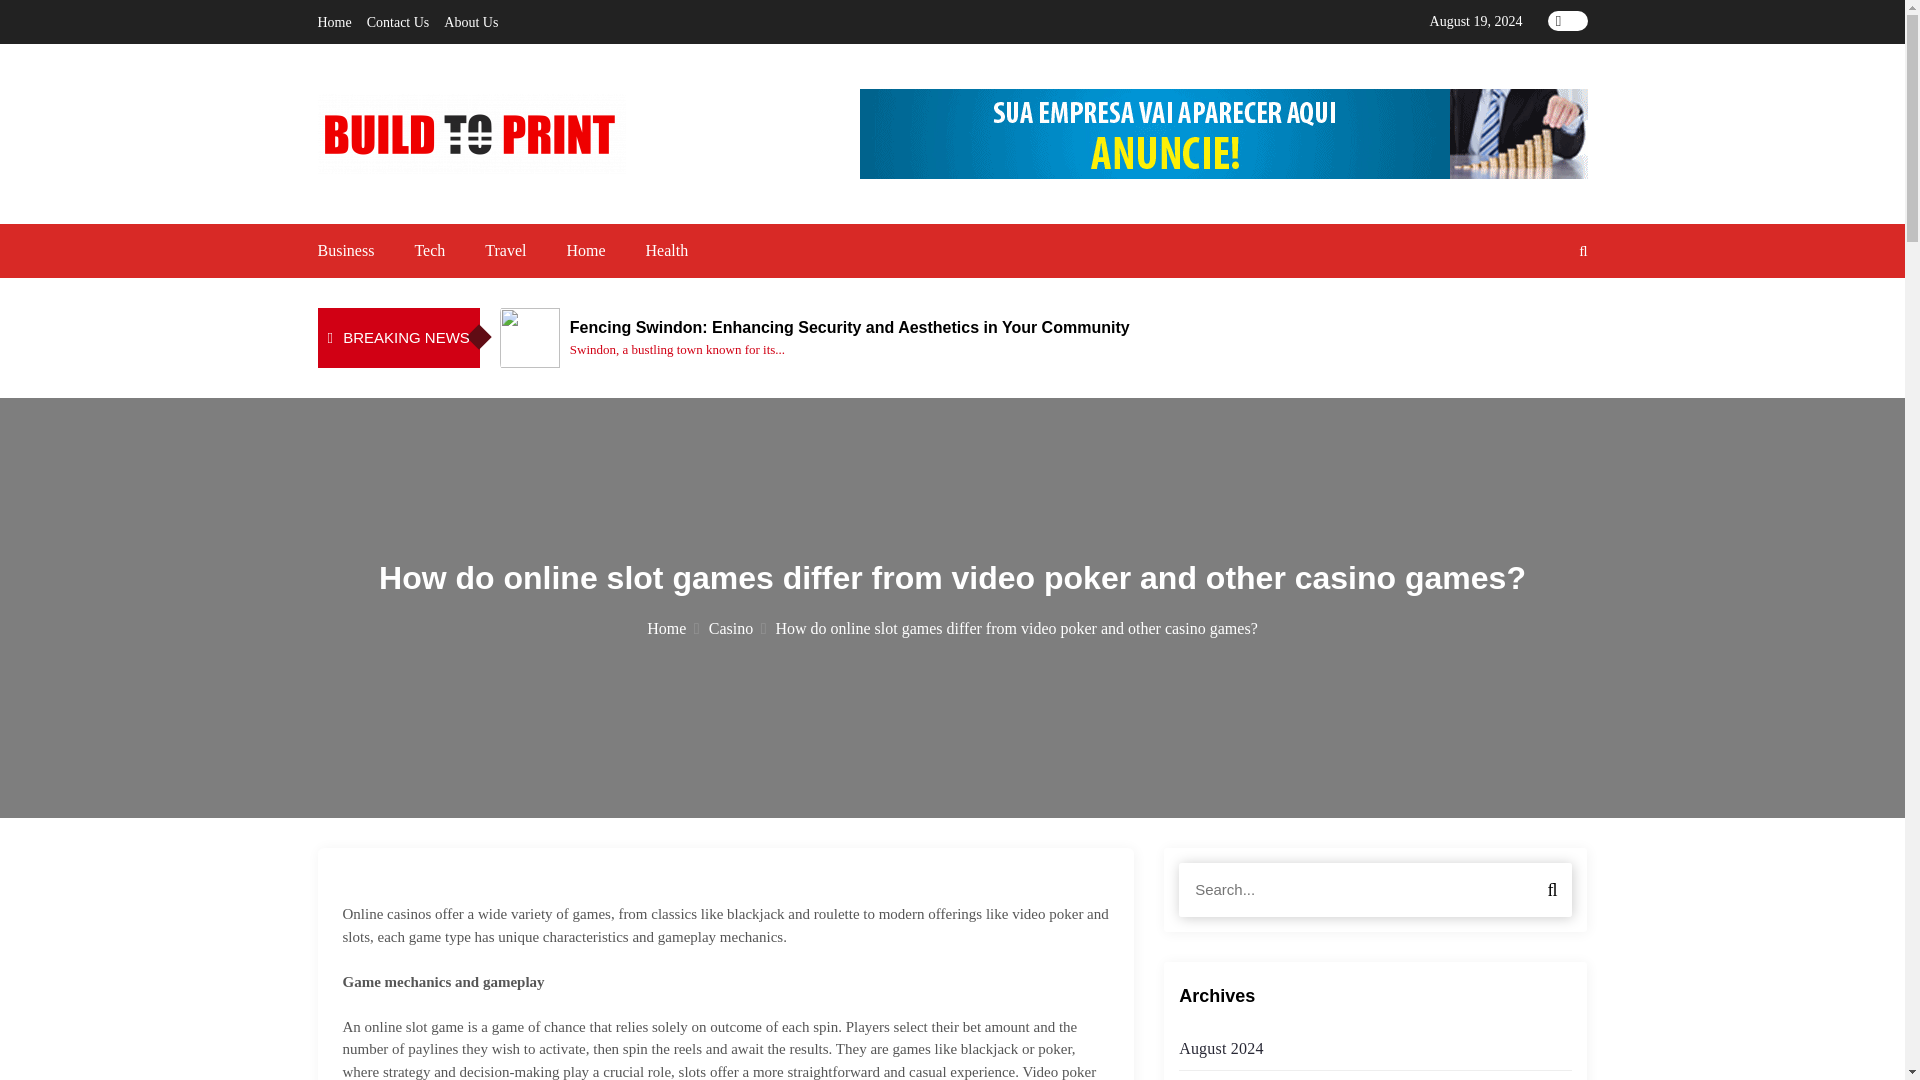 The height and width of the screenshot is (1080, 1920). What do you see at coordinates (334, 22) in the screenshot?
I see `Home` at bounding box center [334, 22].